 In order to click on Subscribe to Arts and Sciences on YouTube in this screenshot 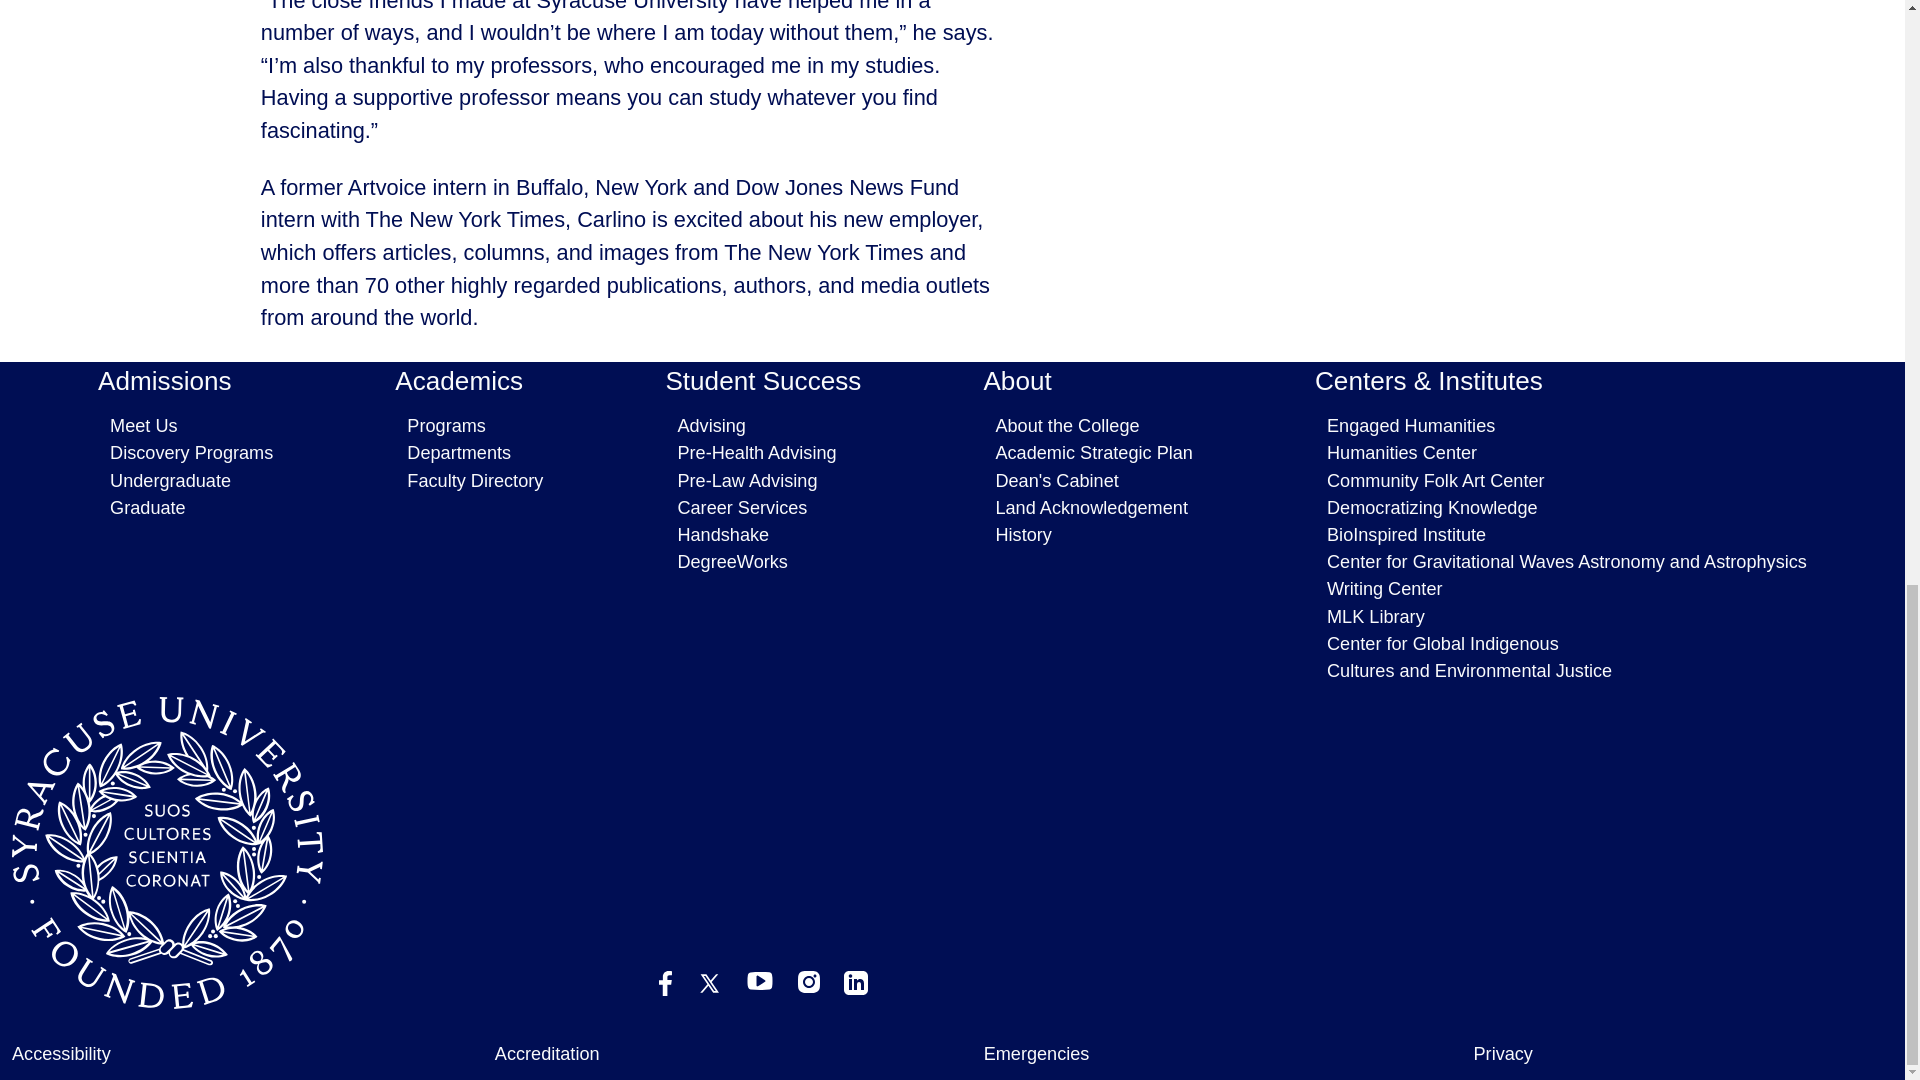, I will do `click(760, 981)`.